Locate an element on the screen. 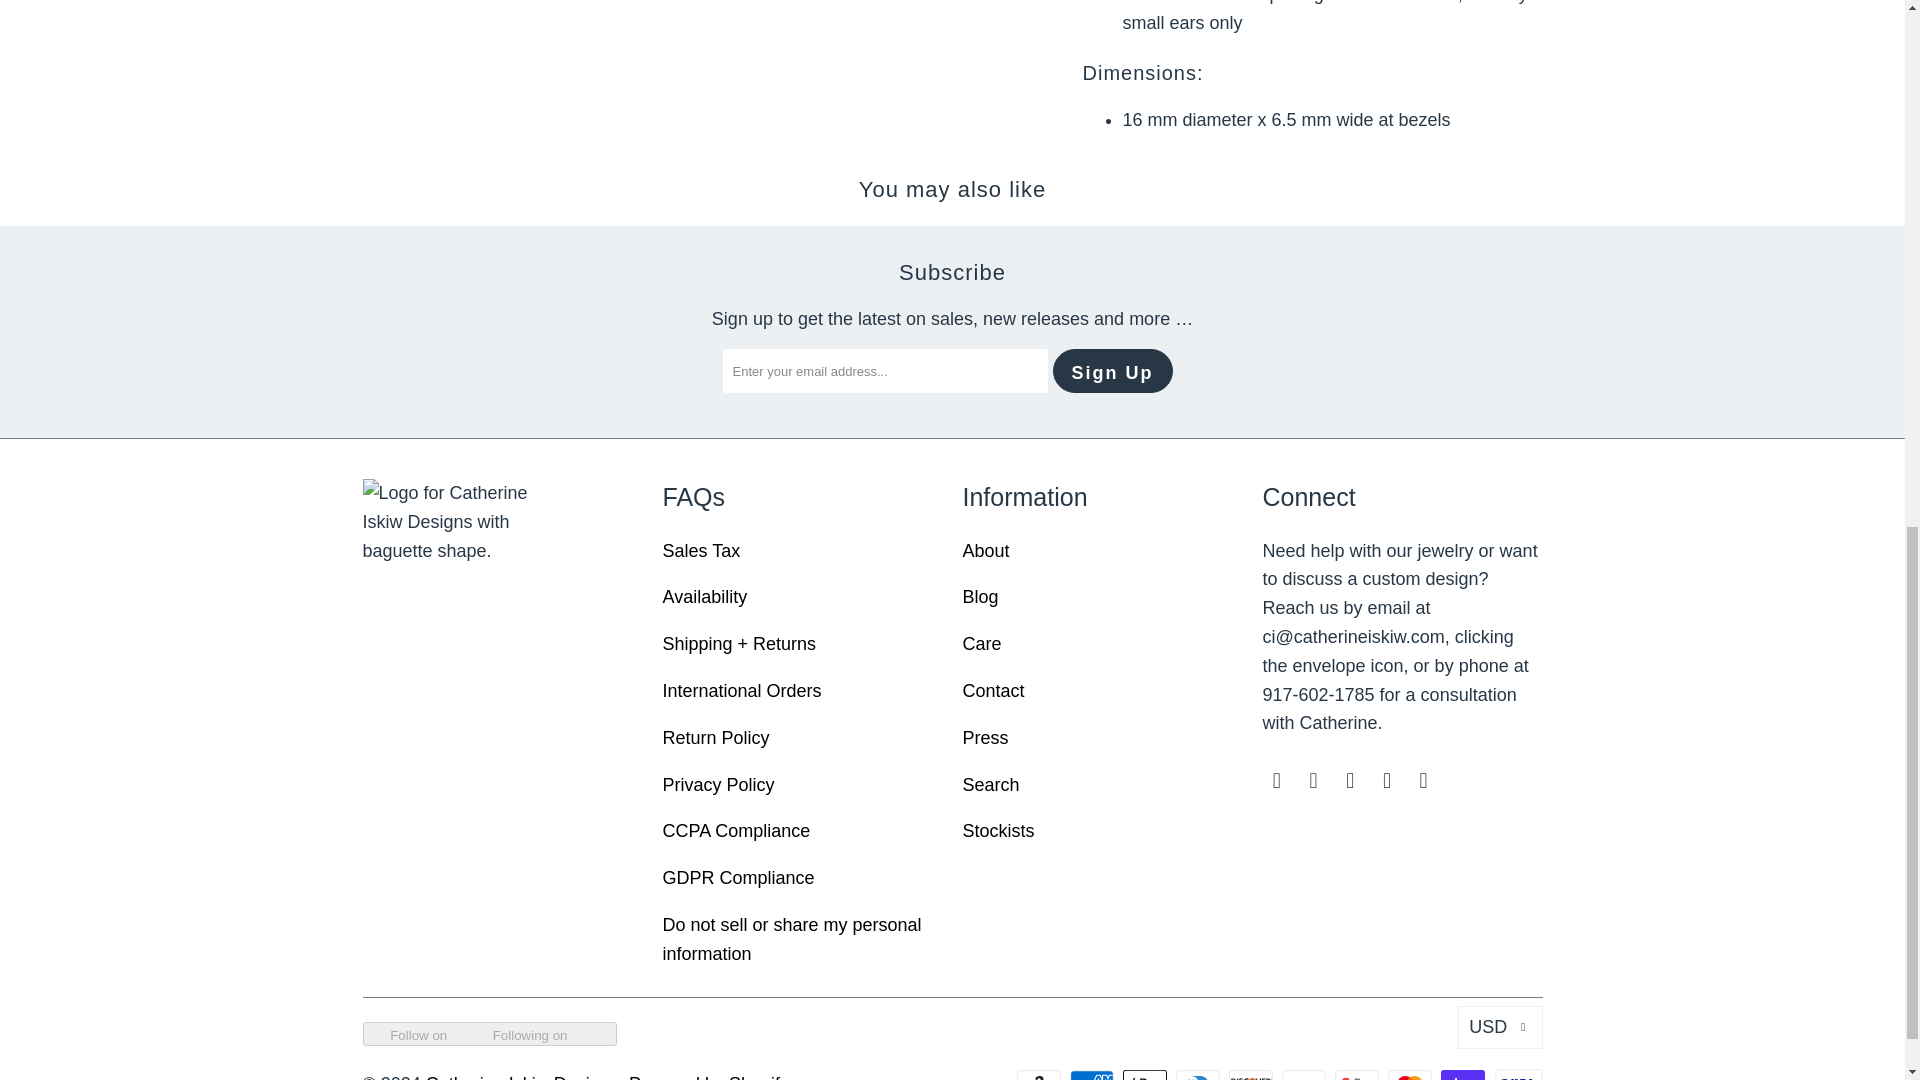 This screenshot has height=1080, width=1920. Diners Club is located at coordinates (1200, 1074).